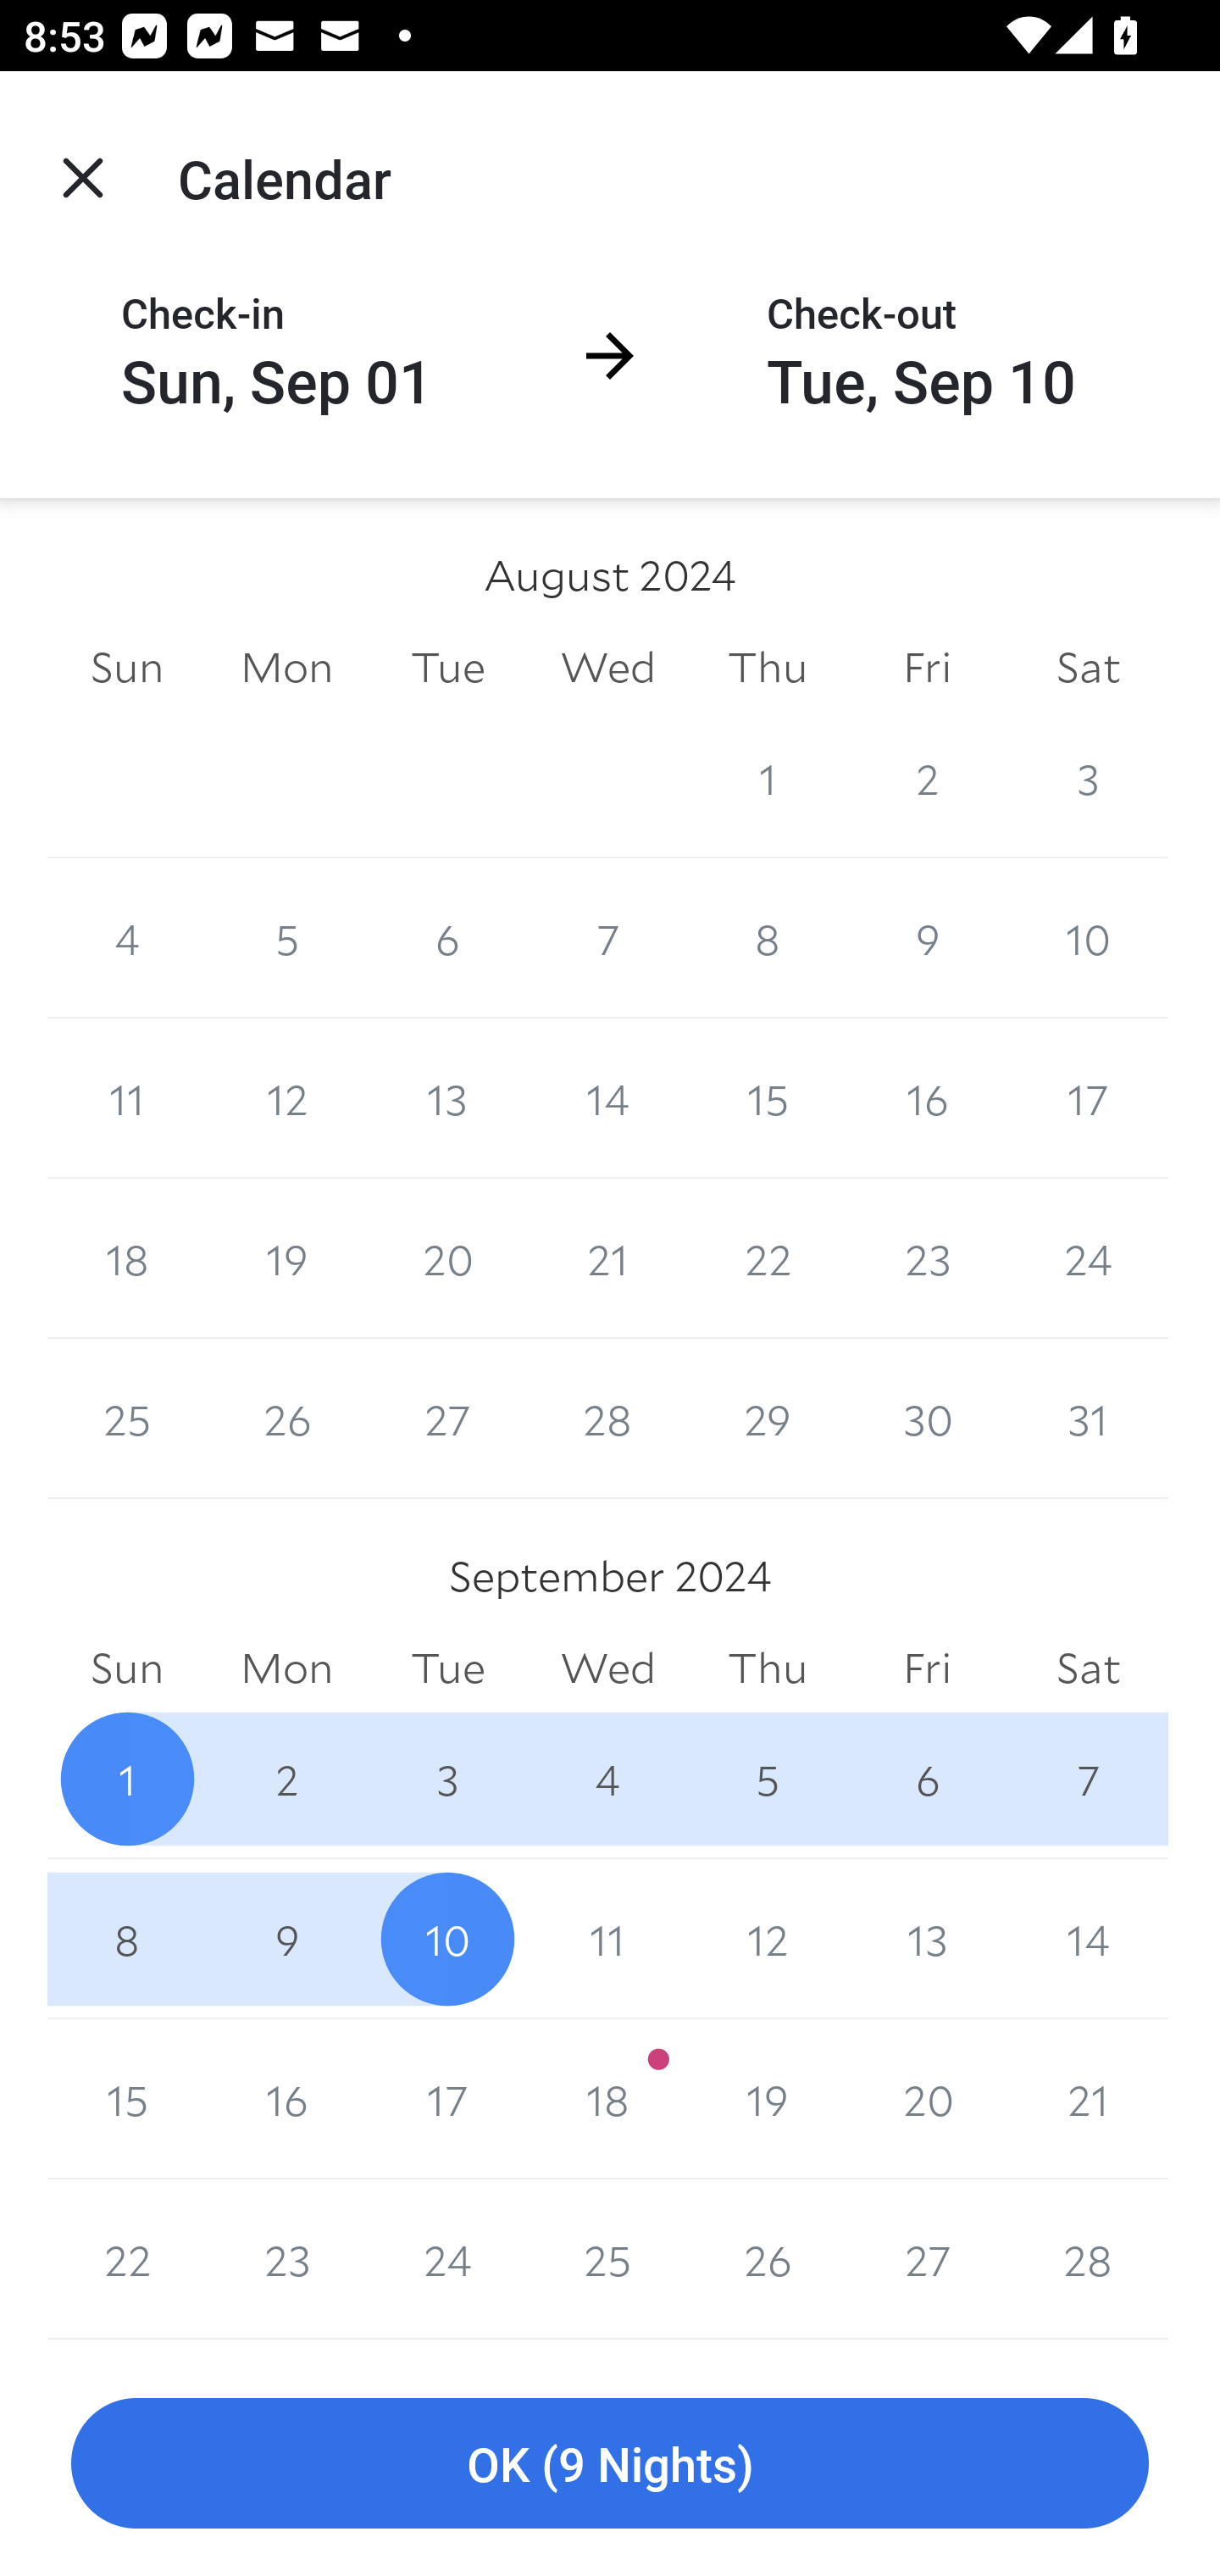 This screenshot has width=1220, height=2576. I want to click on 30 30 August 2024, so click(447, 778).